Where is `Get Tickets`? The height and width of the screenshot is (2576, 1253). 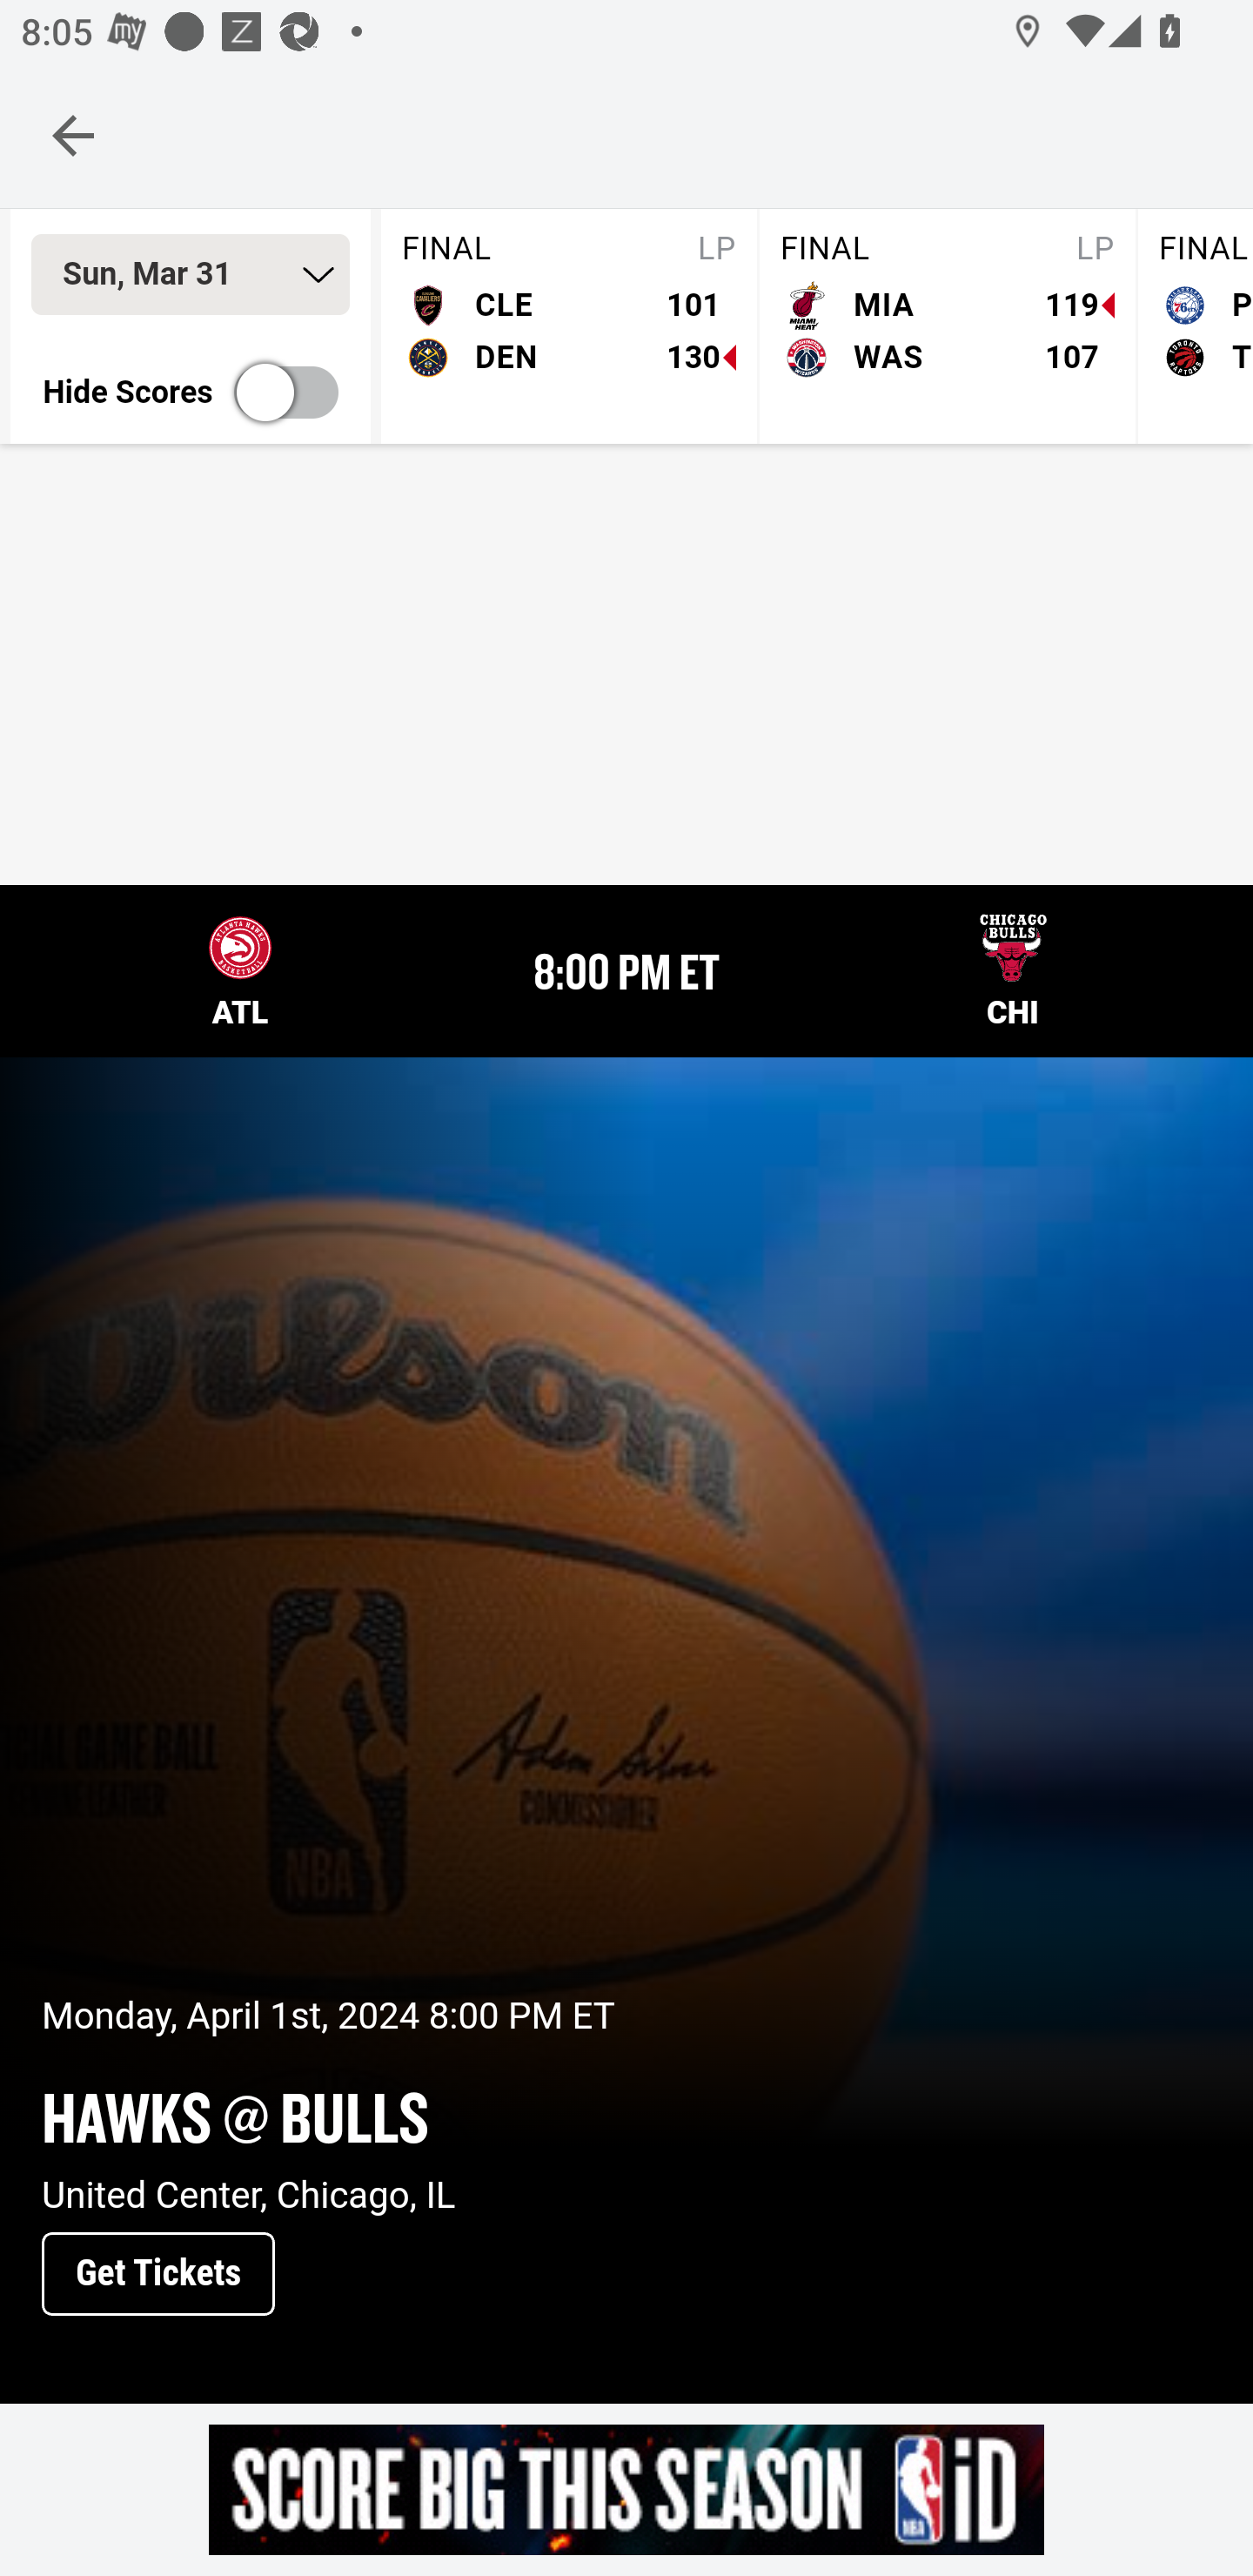
Get Tickets is located at coordinates (158, 2275).